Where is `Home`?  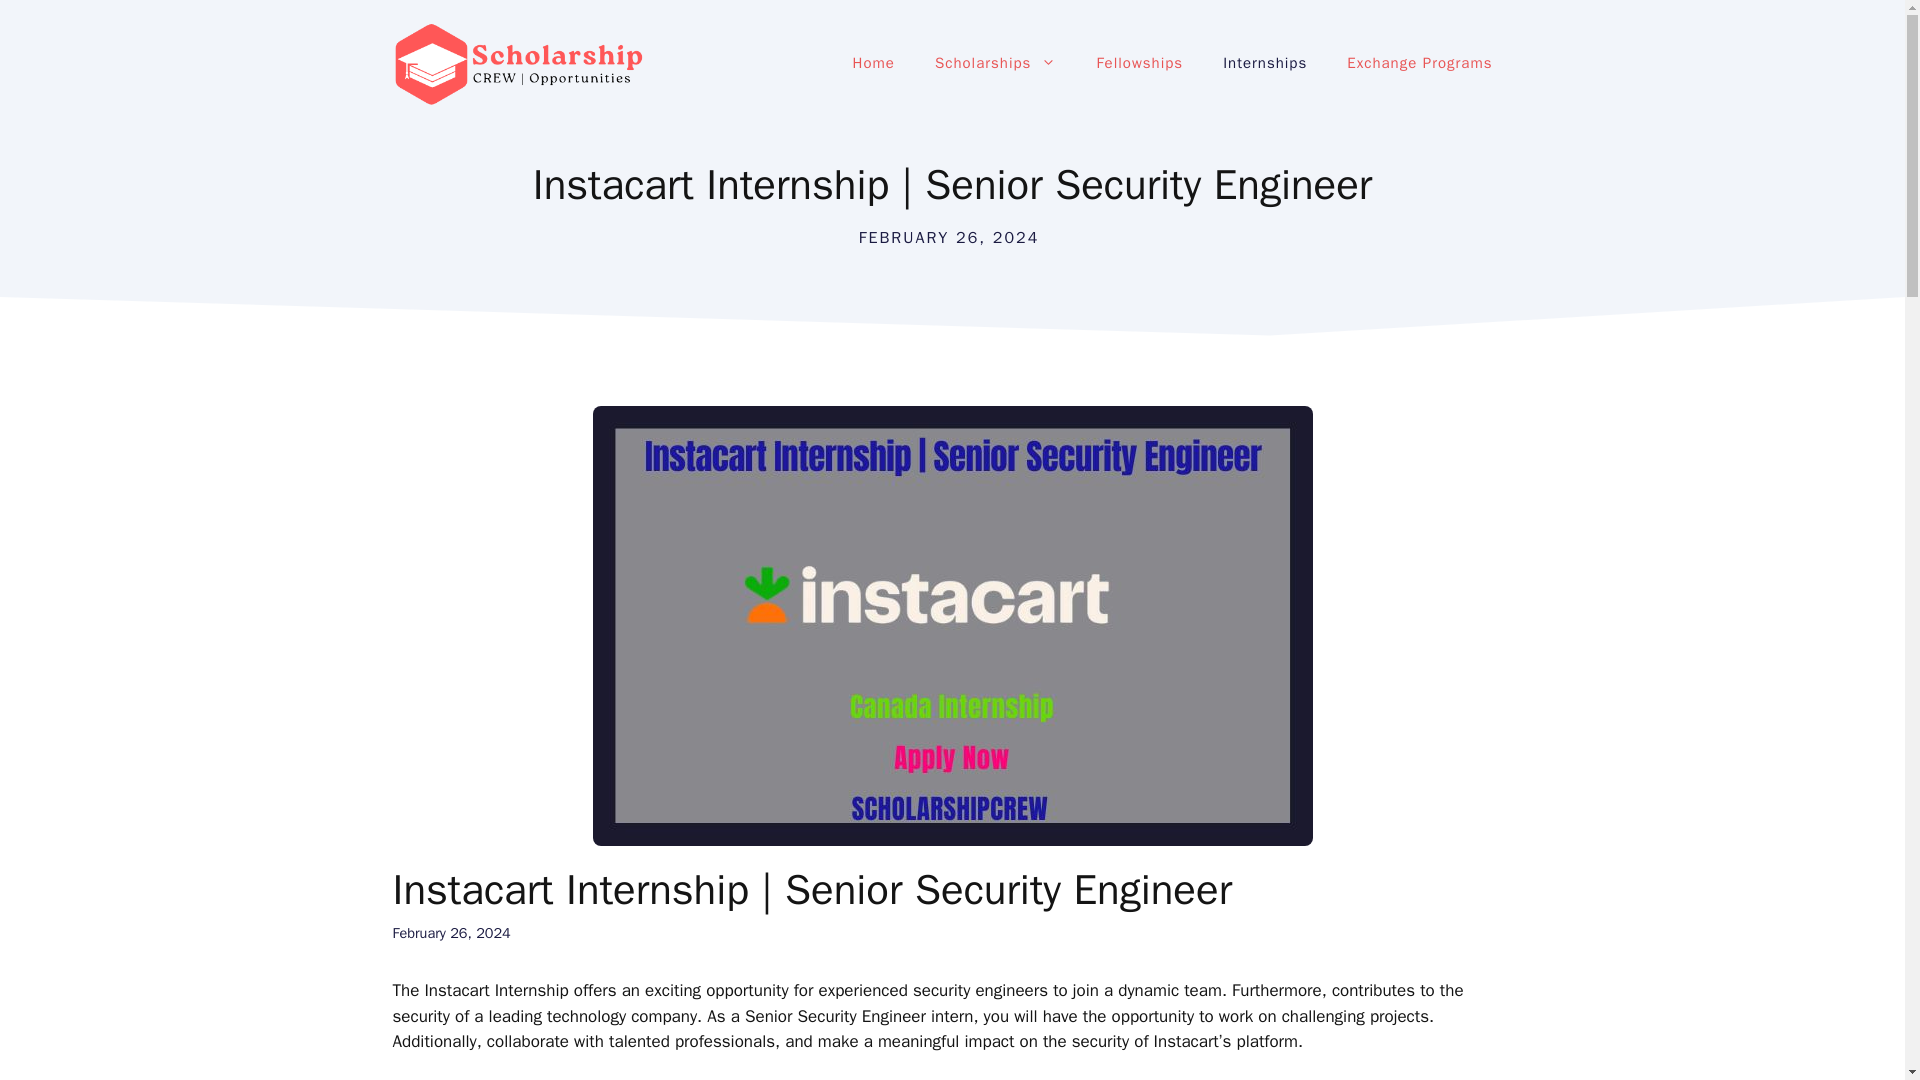 Home is located at coordinates (874, 62).